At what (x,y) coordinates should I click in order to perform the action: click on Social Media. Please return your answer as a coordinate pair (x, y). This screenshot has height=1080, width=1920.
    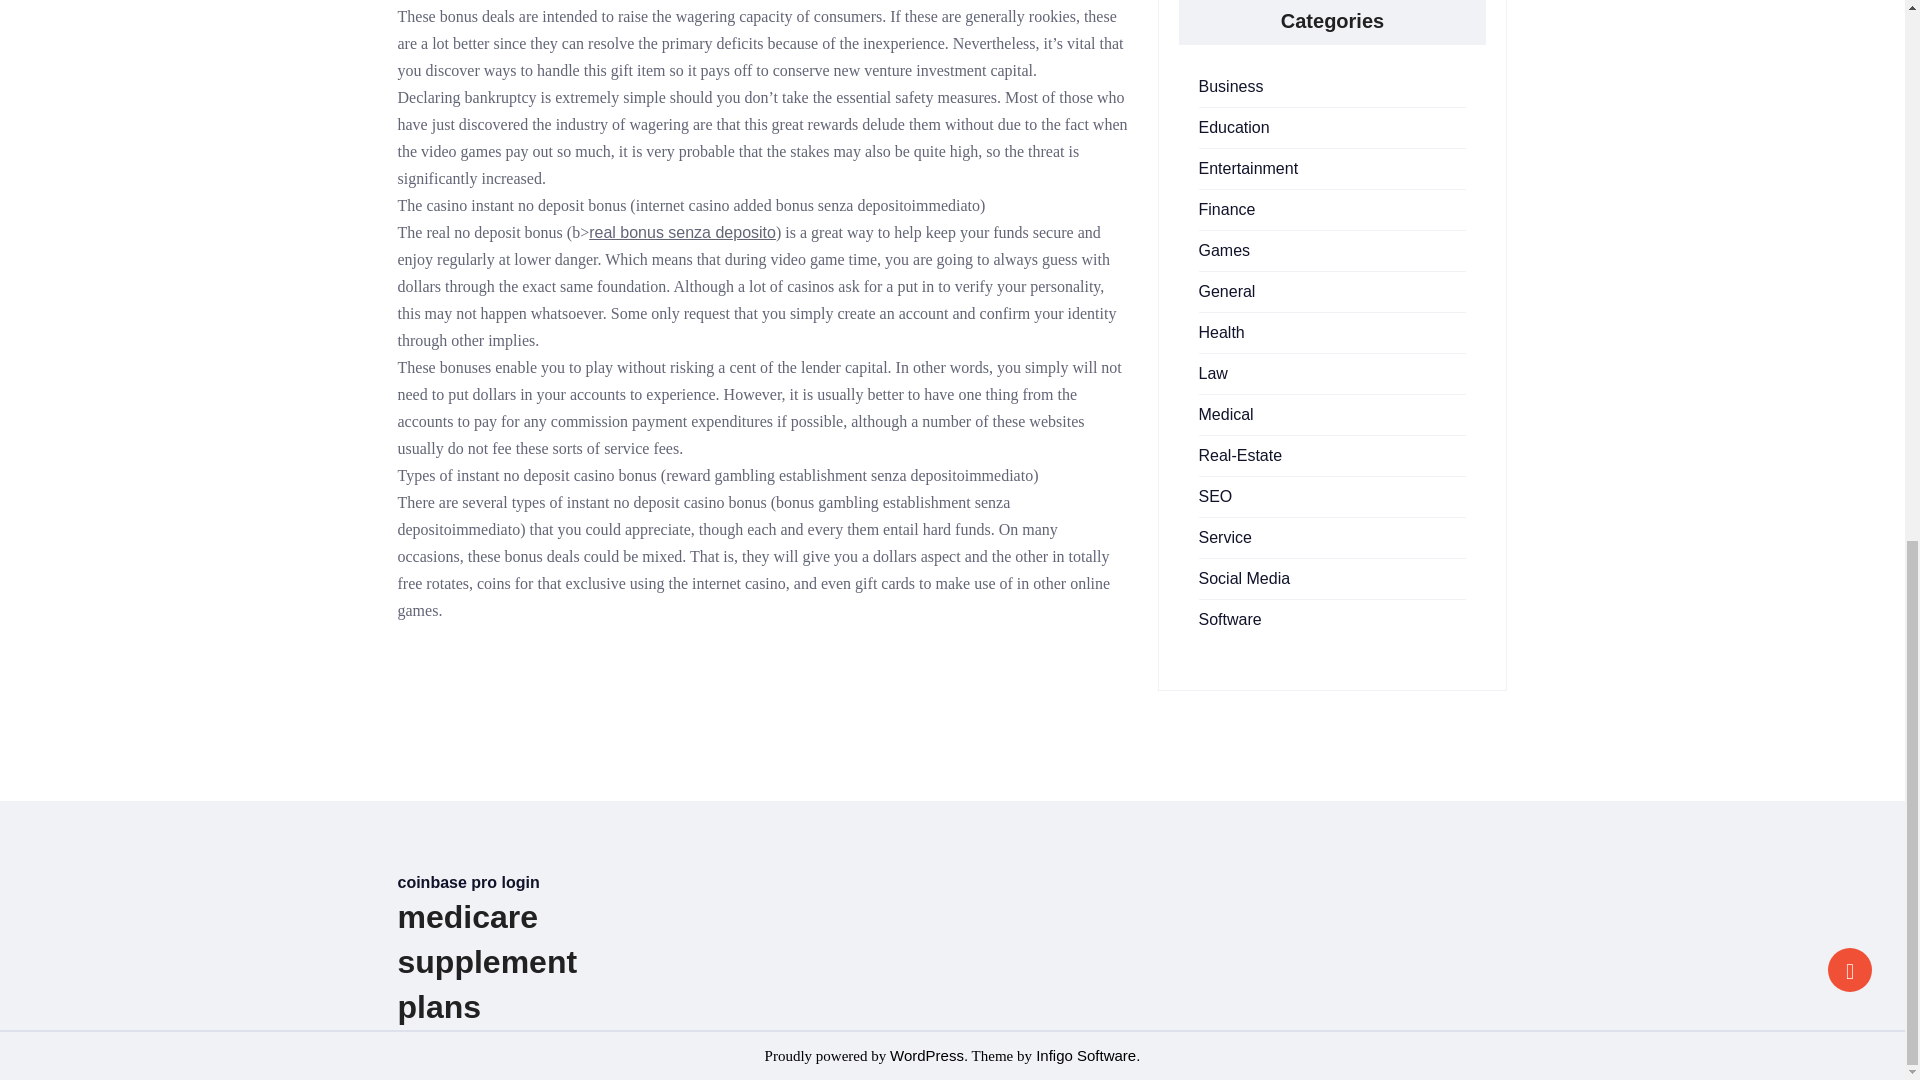
    Looking at the image, I should click on (1244, 578).